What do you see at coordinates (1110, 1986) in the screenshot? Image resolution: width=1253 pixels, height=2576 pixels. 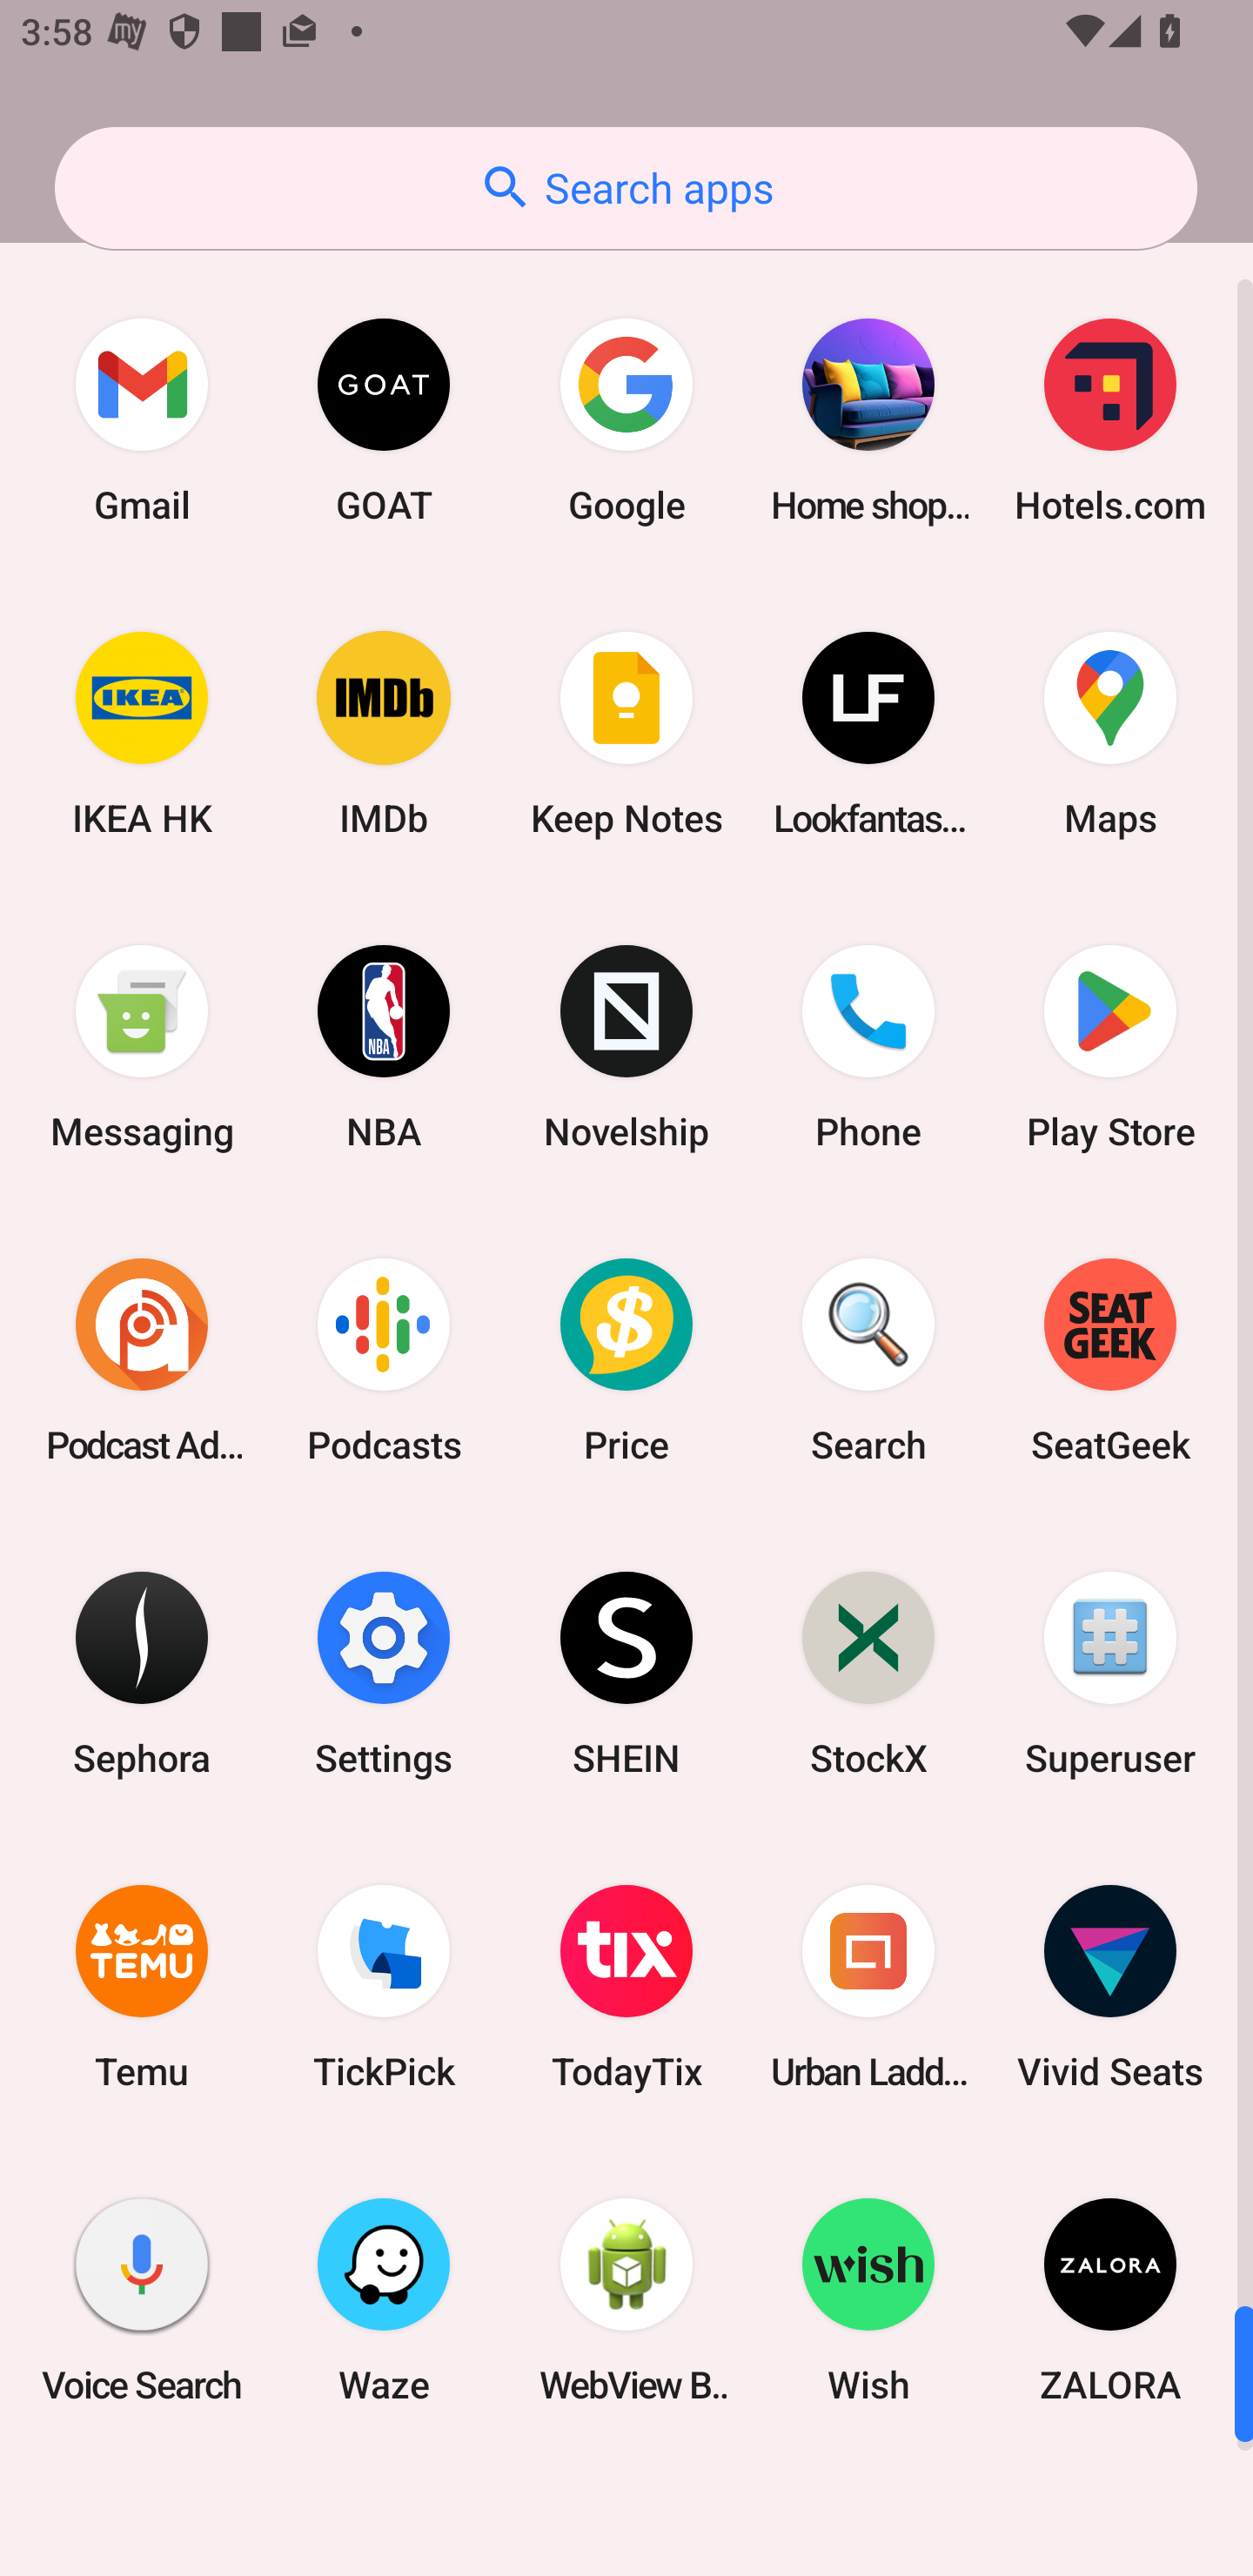 I see `Vivid Seats` at bounding box center [1110, 1986].